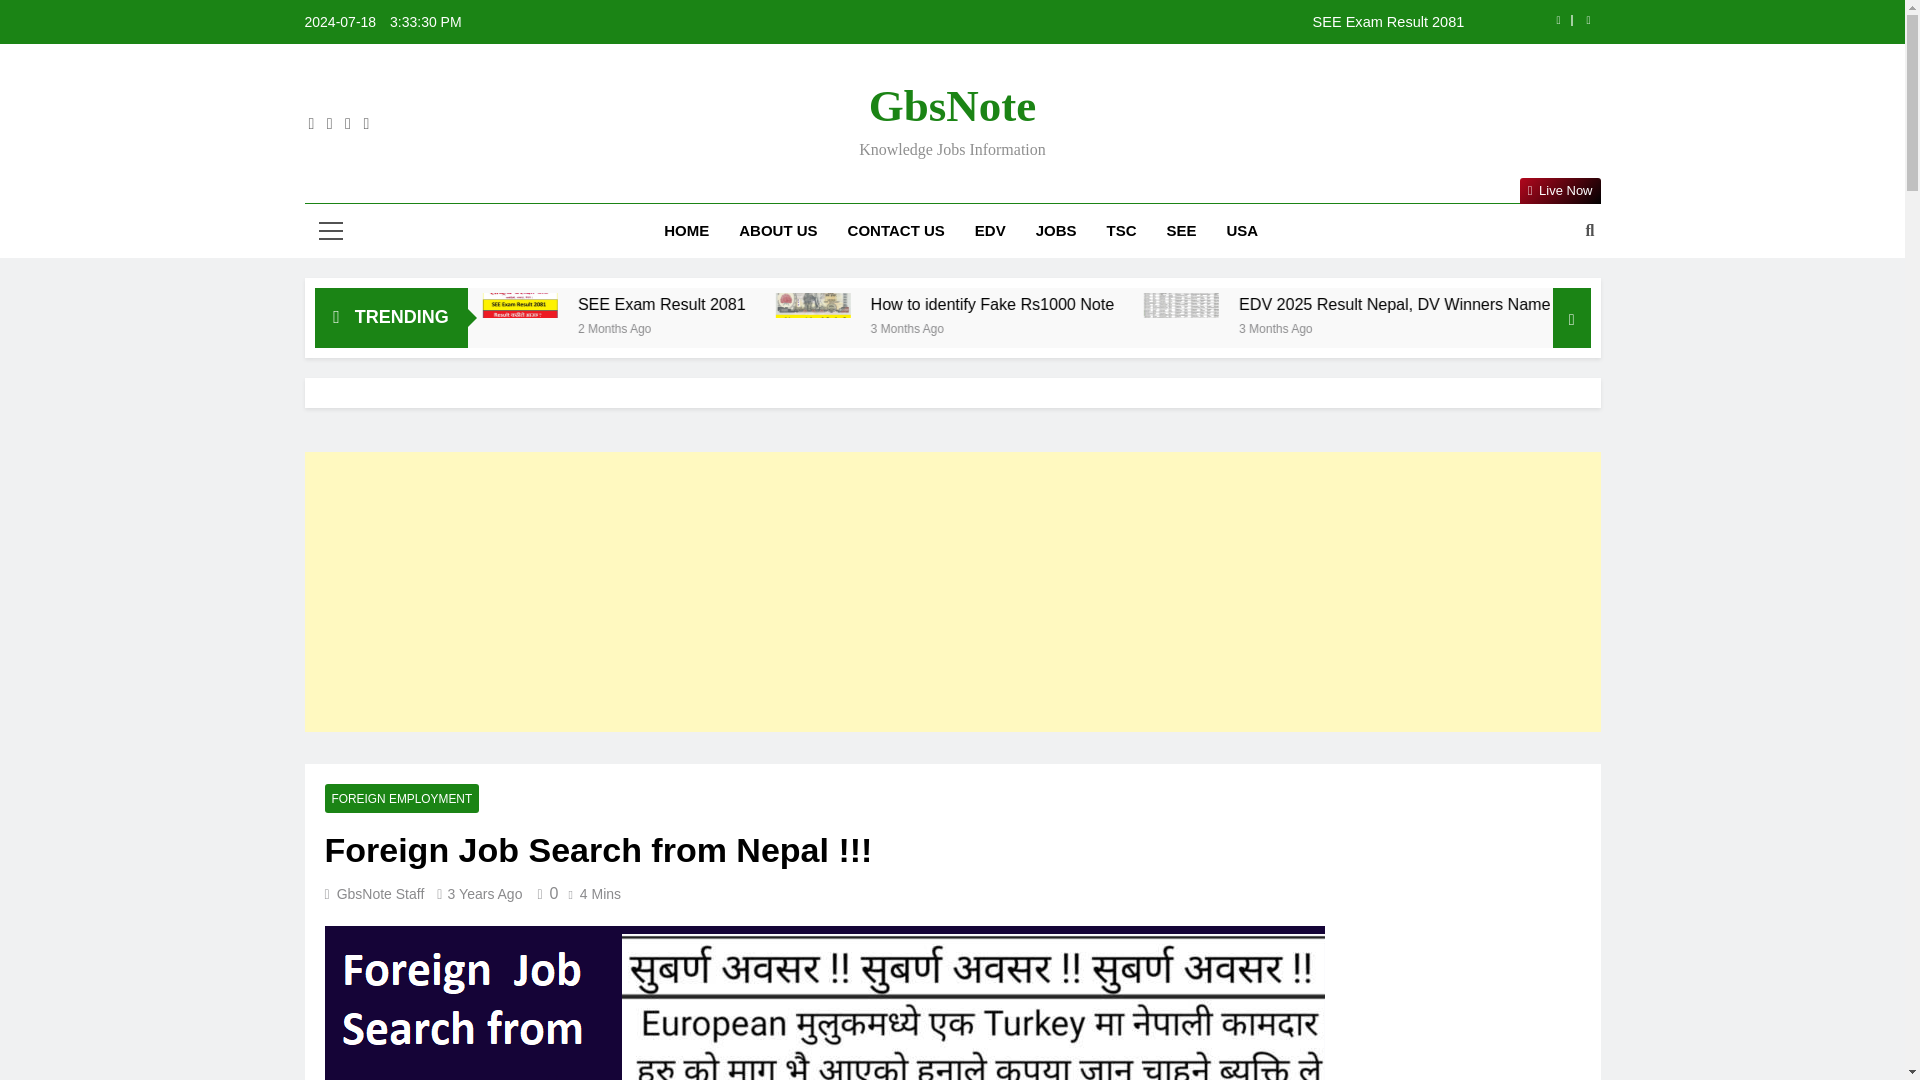 This screenshot has height=1080, width=1920. What do you see at coordinates (1078, 22) in the screenshot?
I see `SEE Exam Result 2081` at bounding box center [1078, 22].